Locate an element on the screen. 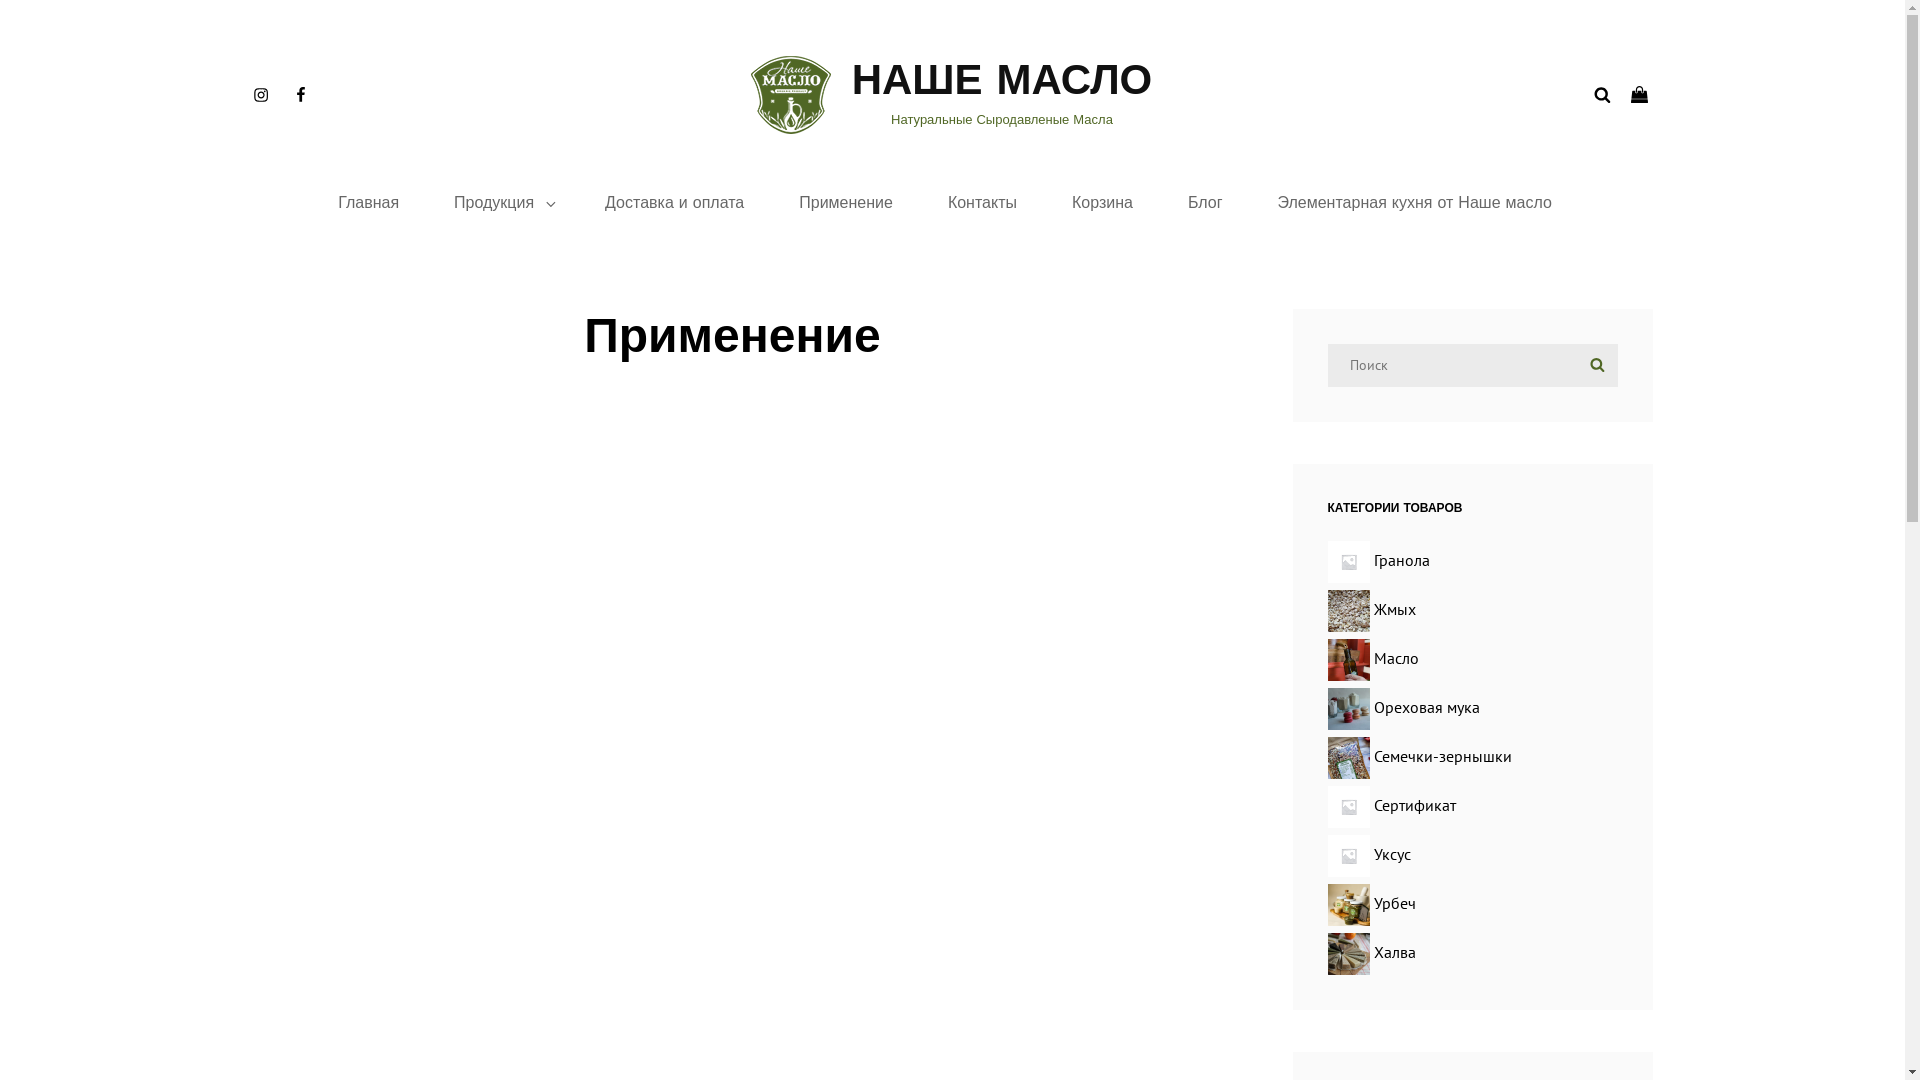 The width and height of the screenshot is (1920, 1080). Fb is located at coordinates (300, 95).